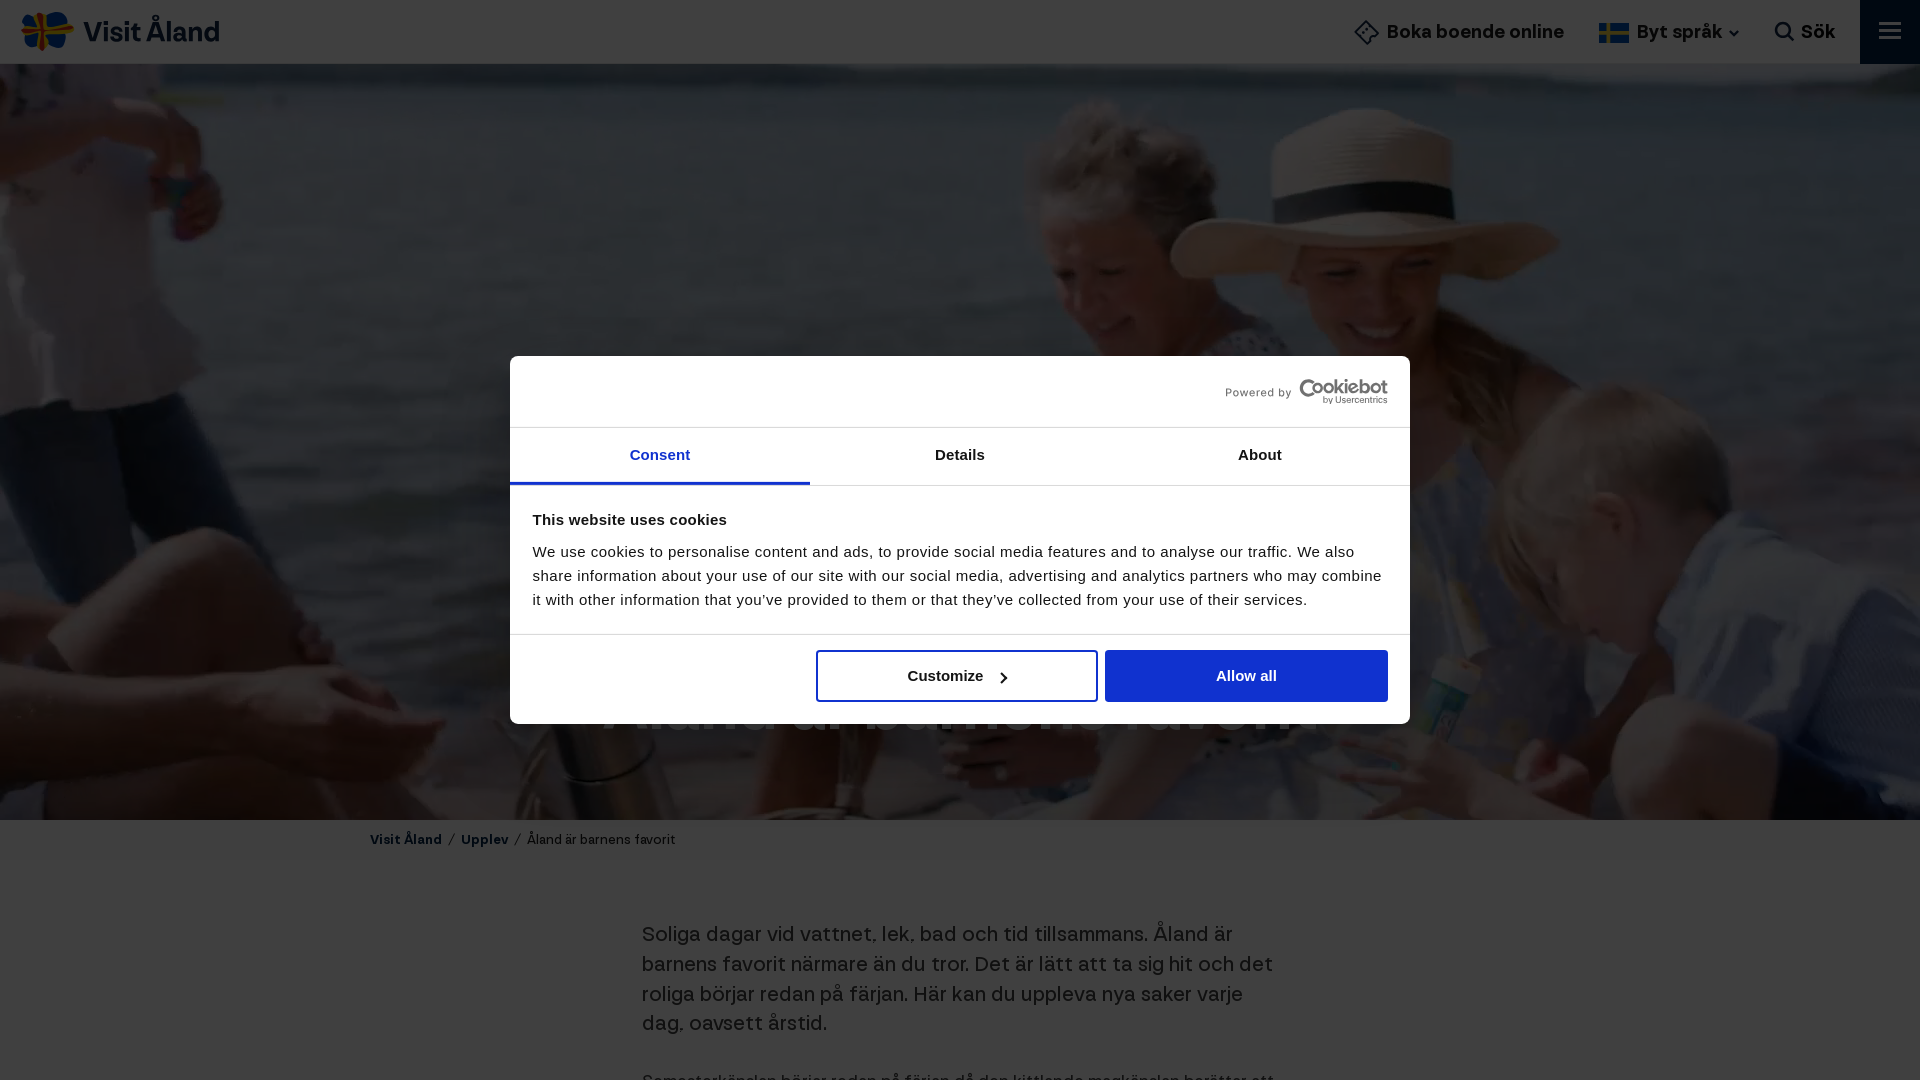 This screenshot has width=1920, height=1080. What do you see at coordinates (1246, 676) in the screenshot?
I see `Allow all` at bounding box center [1246, 676].